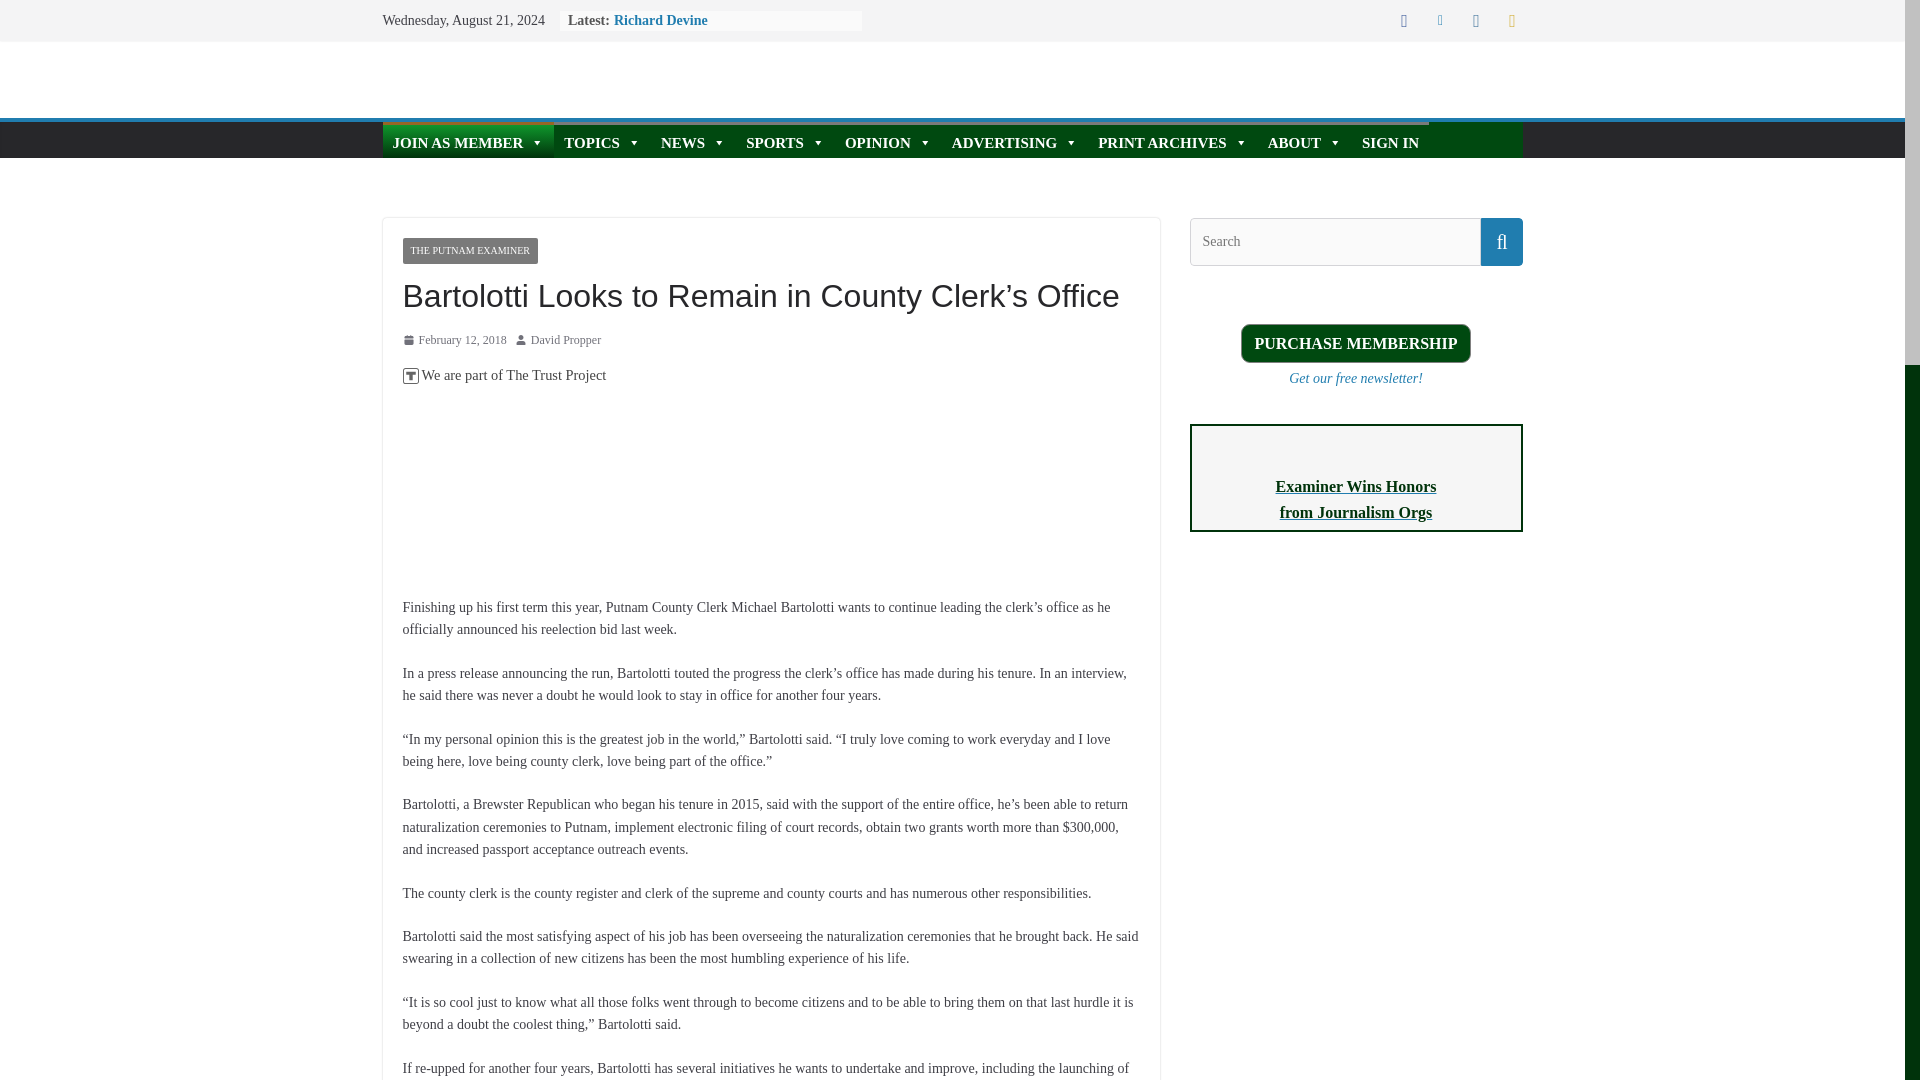 This screenshot has width=1920, height=1080. I want to click on Richard Devine, so click(661, 20).